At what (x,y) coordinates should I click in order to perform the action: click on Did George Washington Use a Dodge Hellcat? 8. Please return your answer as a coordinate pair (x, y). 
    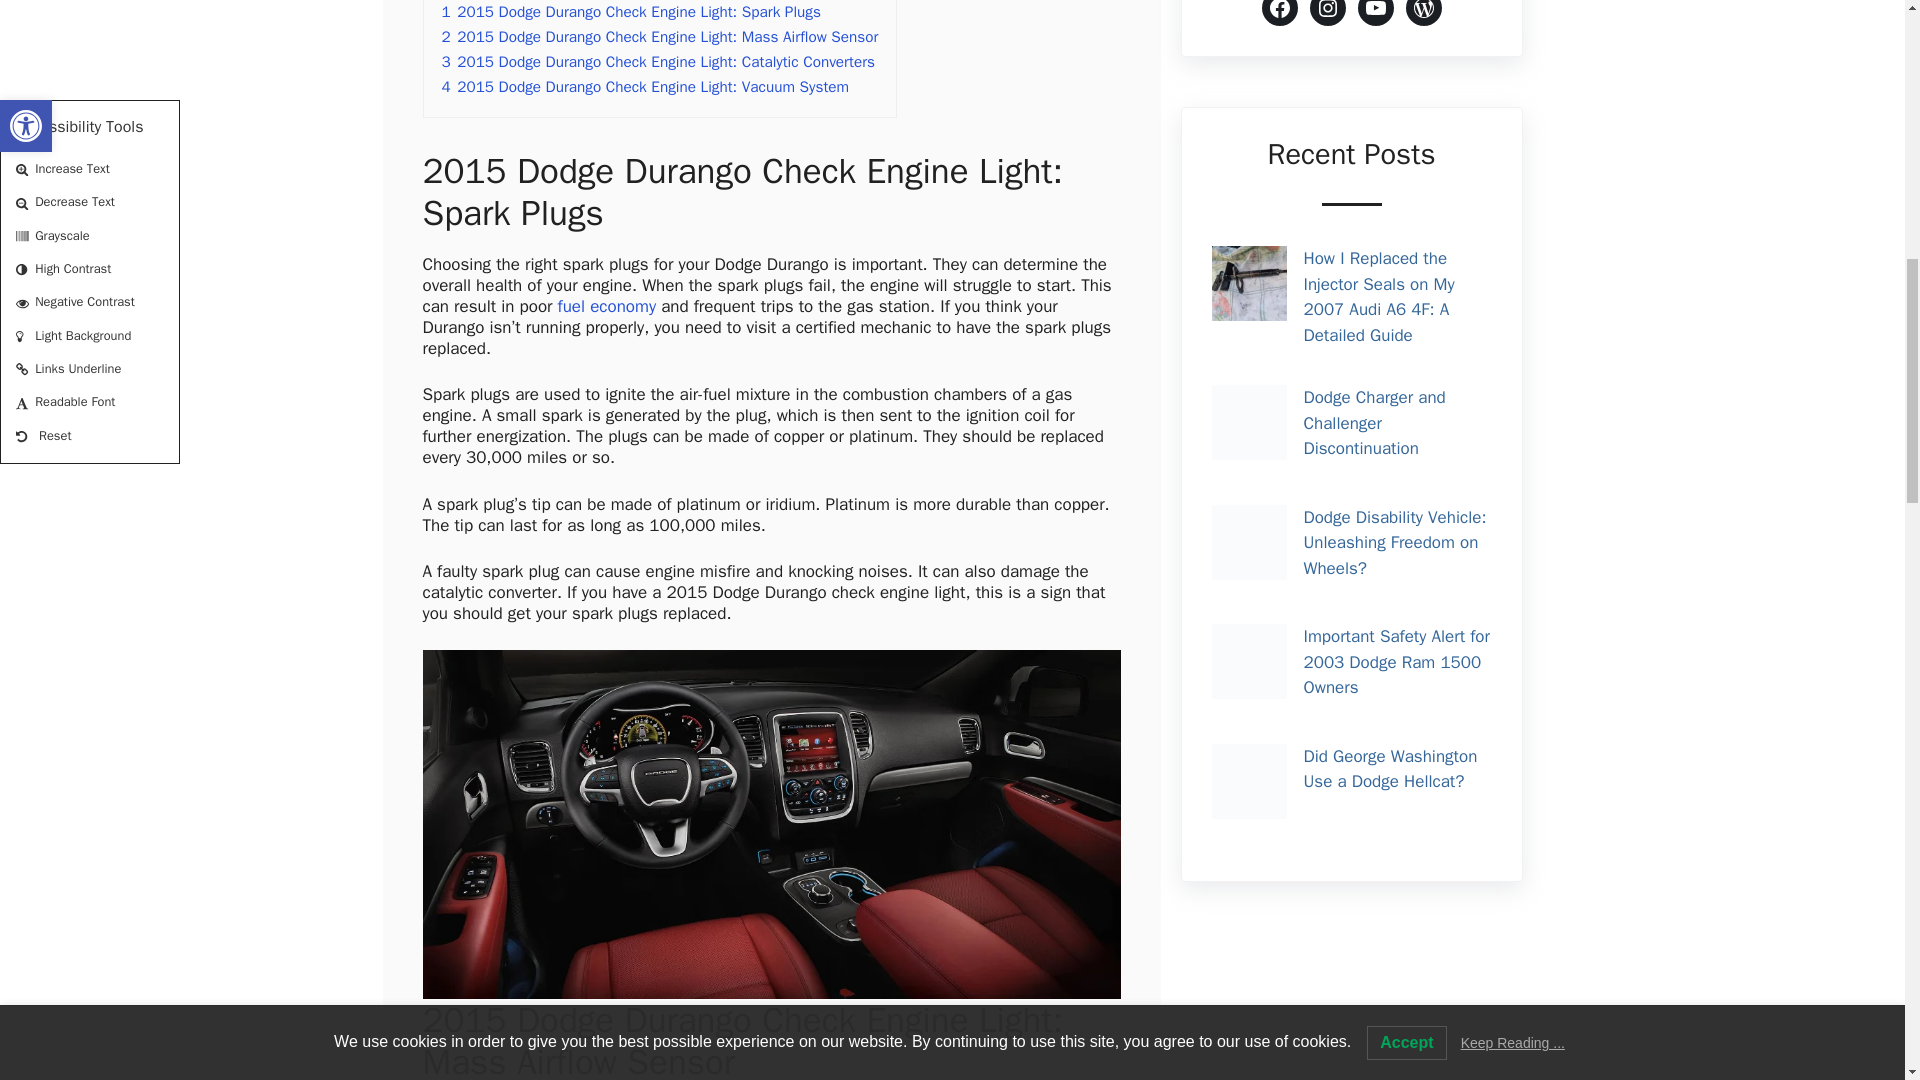
    Looking at the image, I should click on (1248, 781).